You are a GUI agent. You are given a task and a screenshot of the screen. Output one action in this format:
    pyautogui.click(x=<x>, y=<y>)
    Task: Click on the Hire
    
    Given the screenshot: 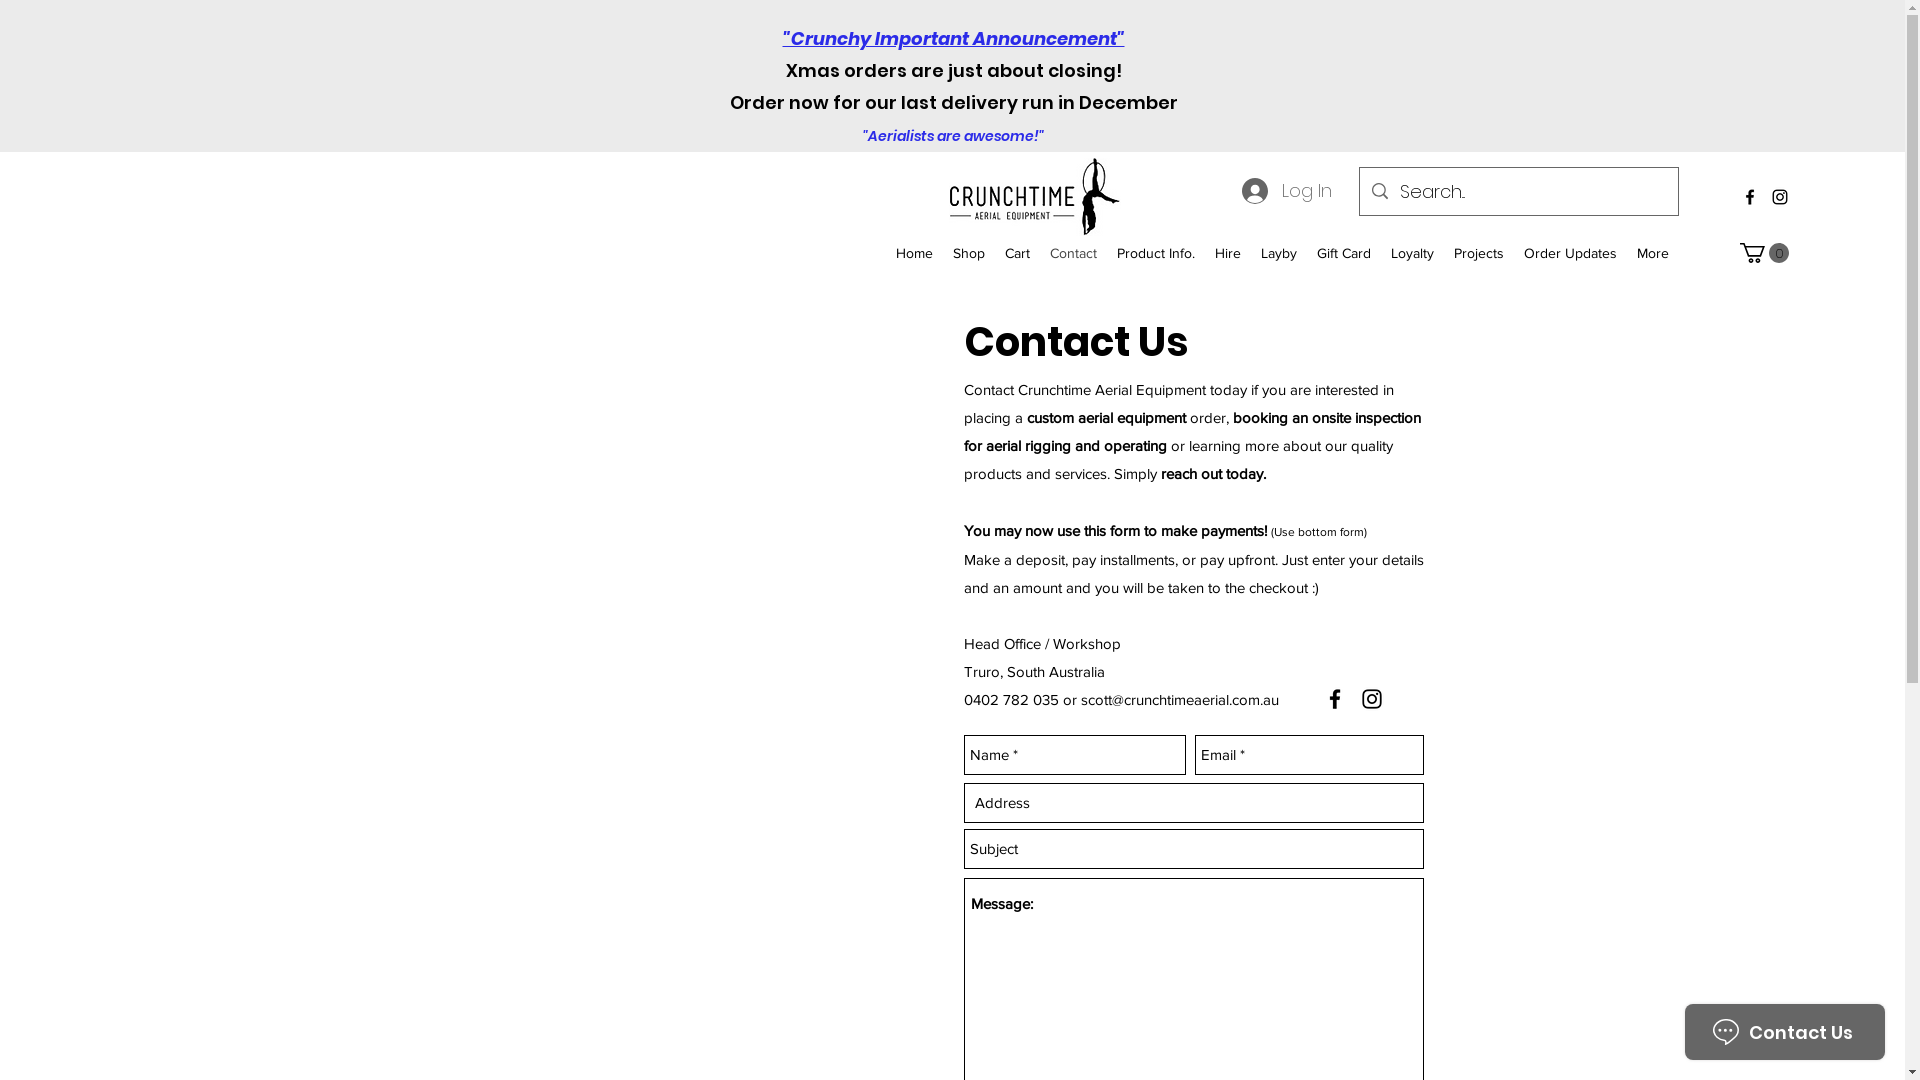 What is the action you would take?
    pyautogui.click(x=1228, y=254)
    